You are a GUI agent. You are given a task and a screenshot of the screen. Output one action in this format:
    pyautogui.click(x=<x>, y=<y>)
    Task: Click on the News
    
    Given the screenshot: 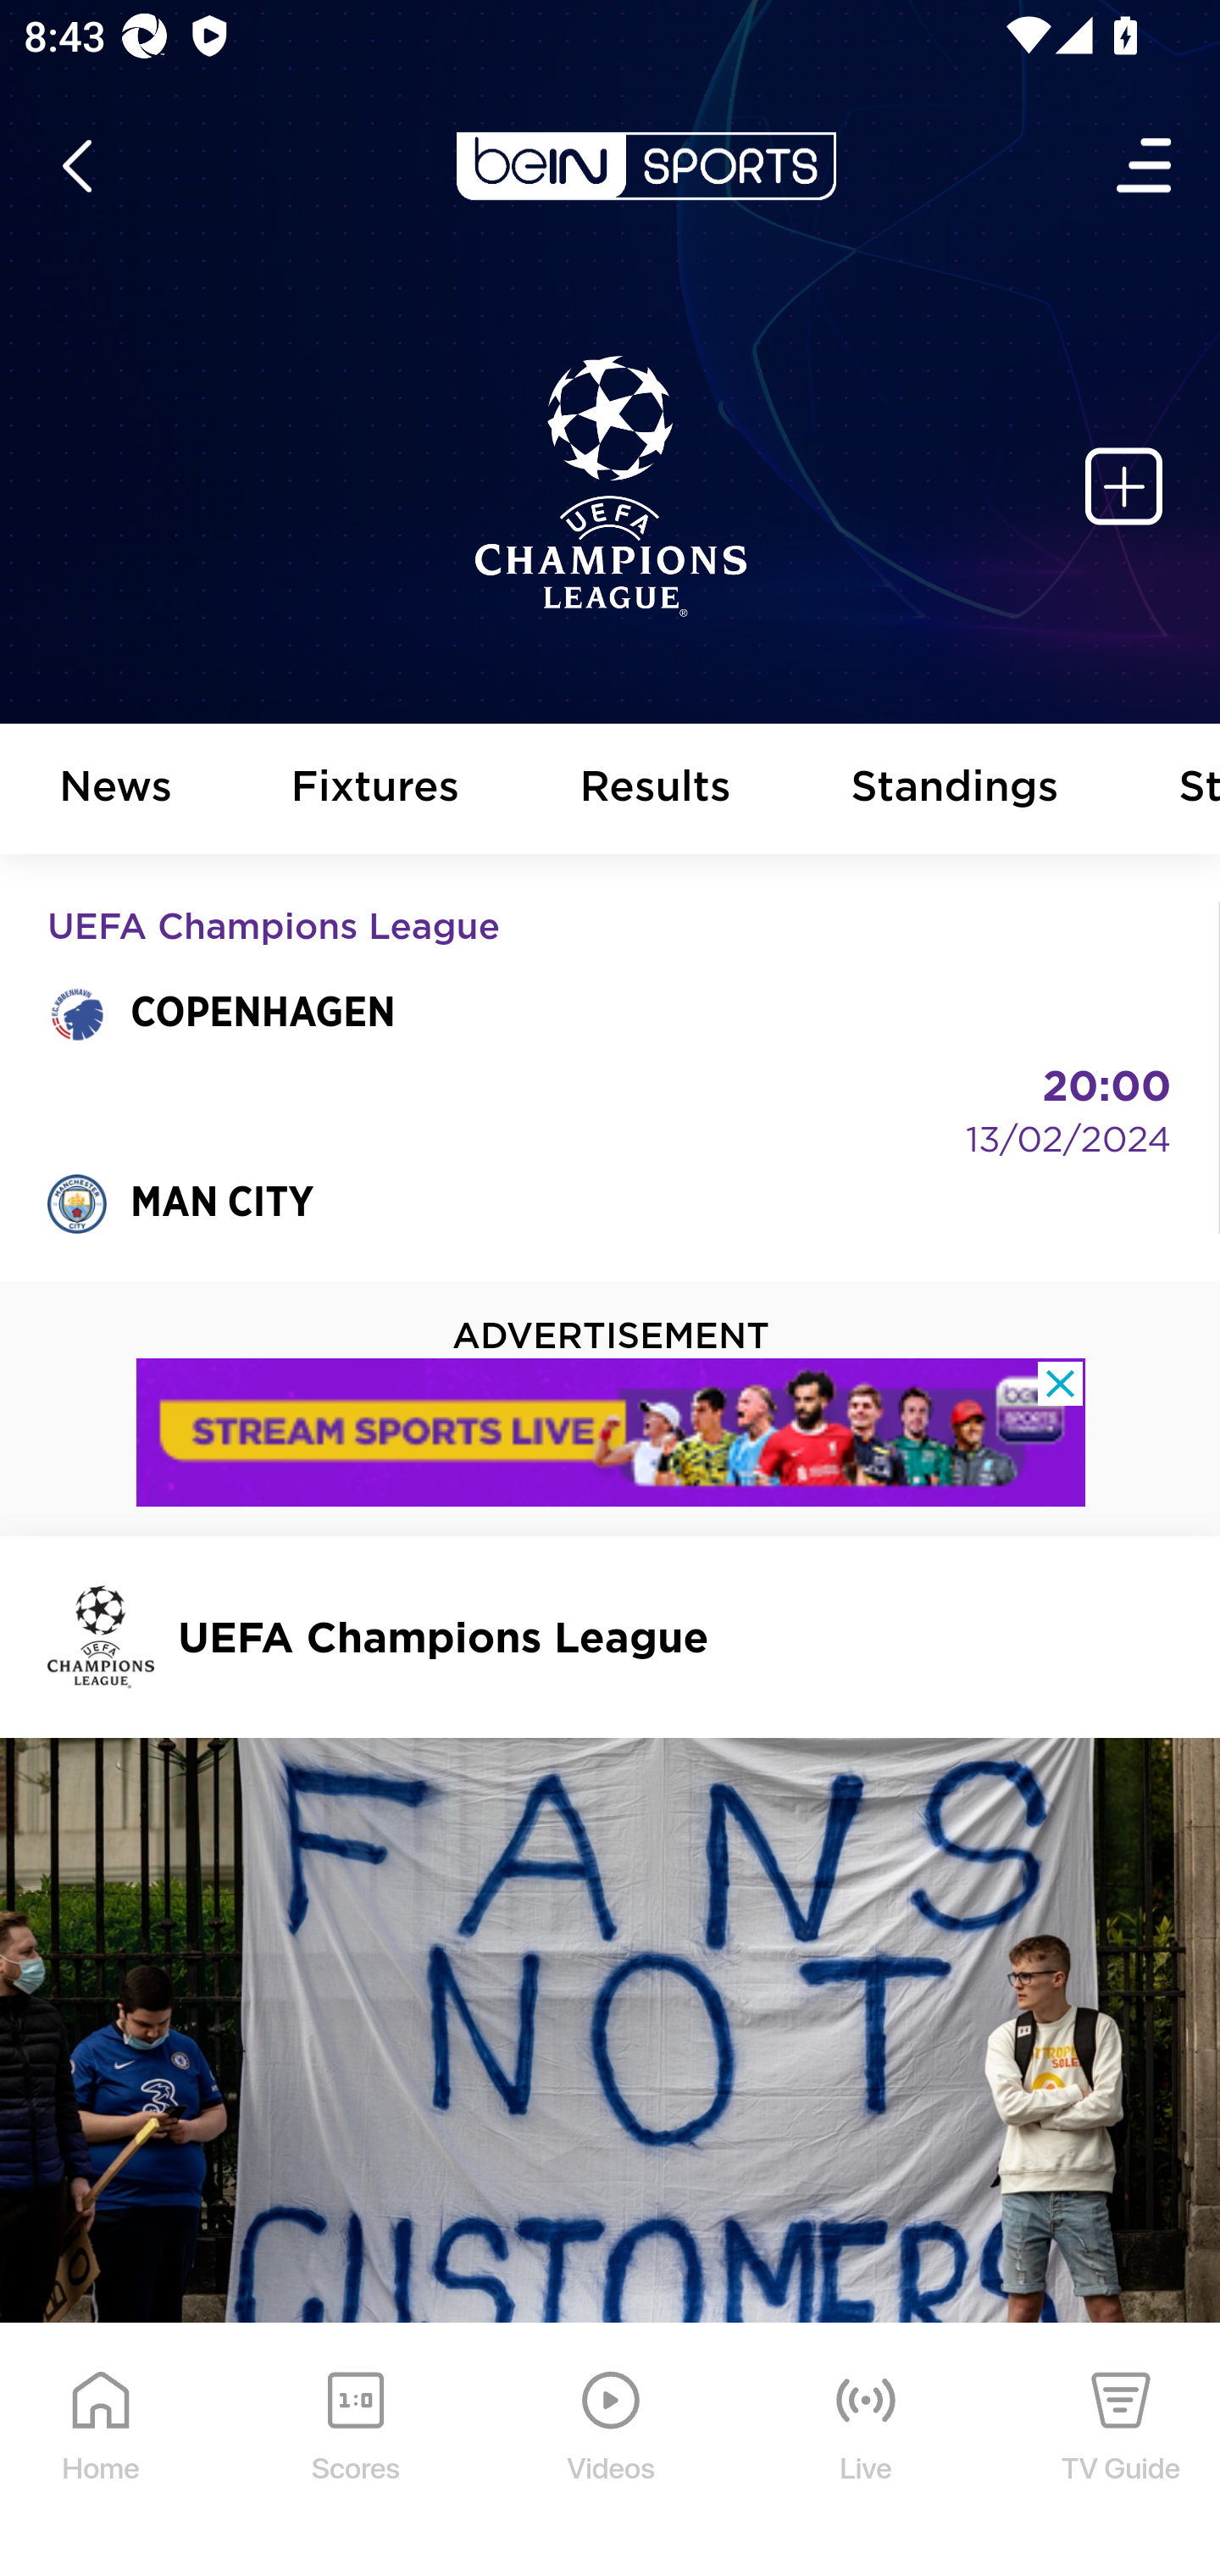 What is the action you would take?
    pyautogui.click(x=116, y=790)
    